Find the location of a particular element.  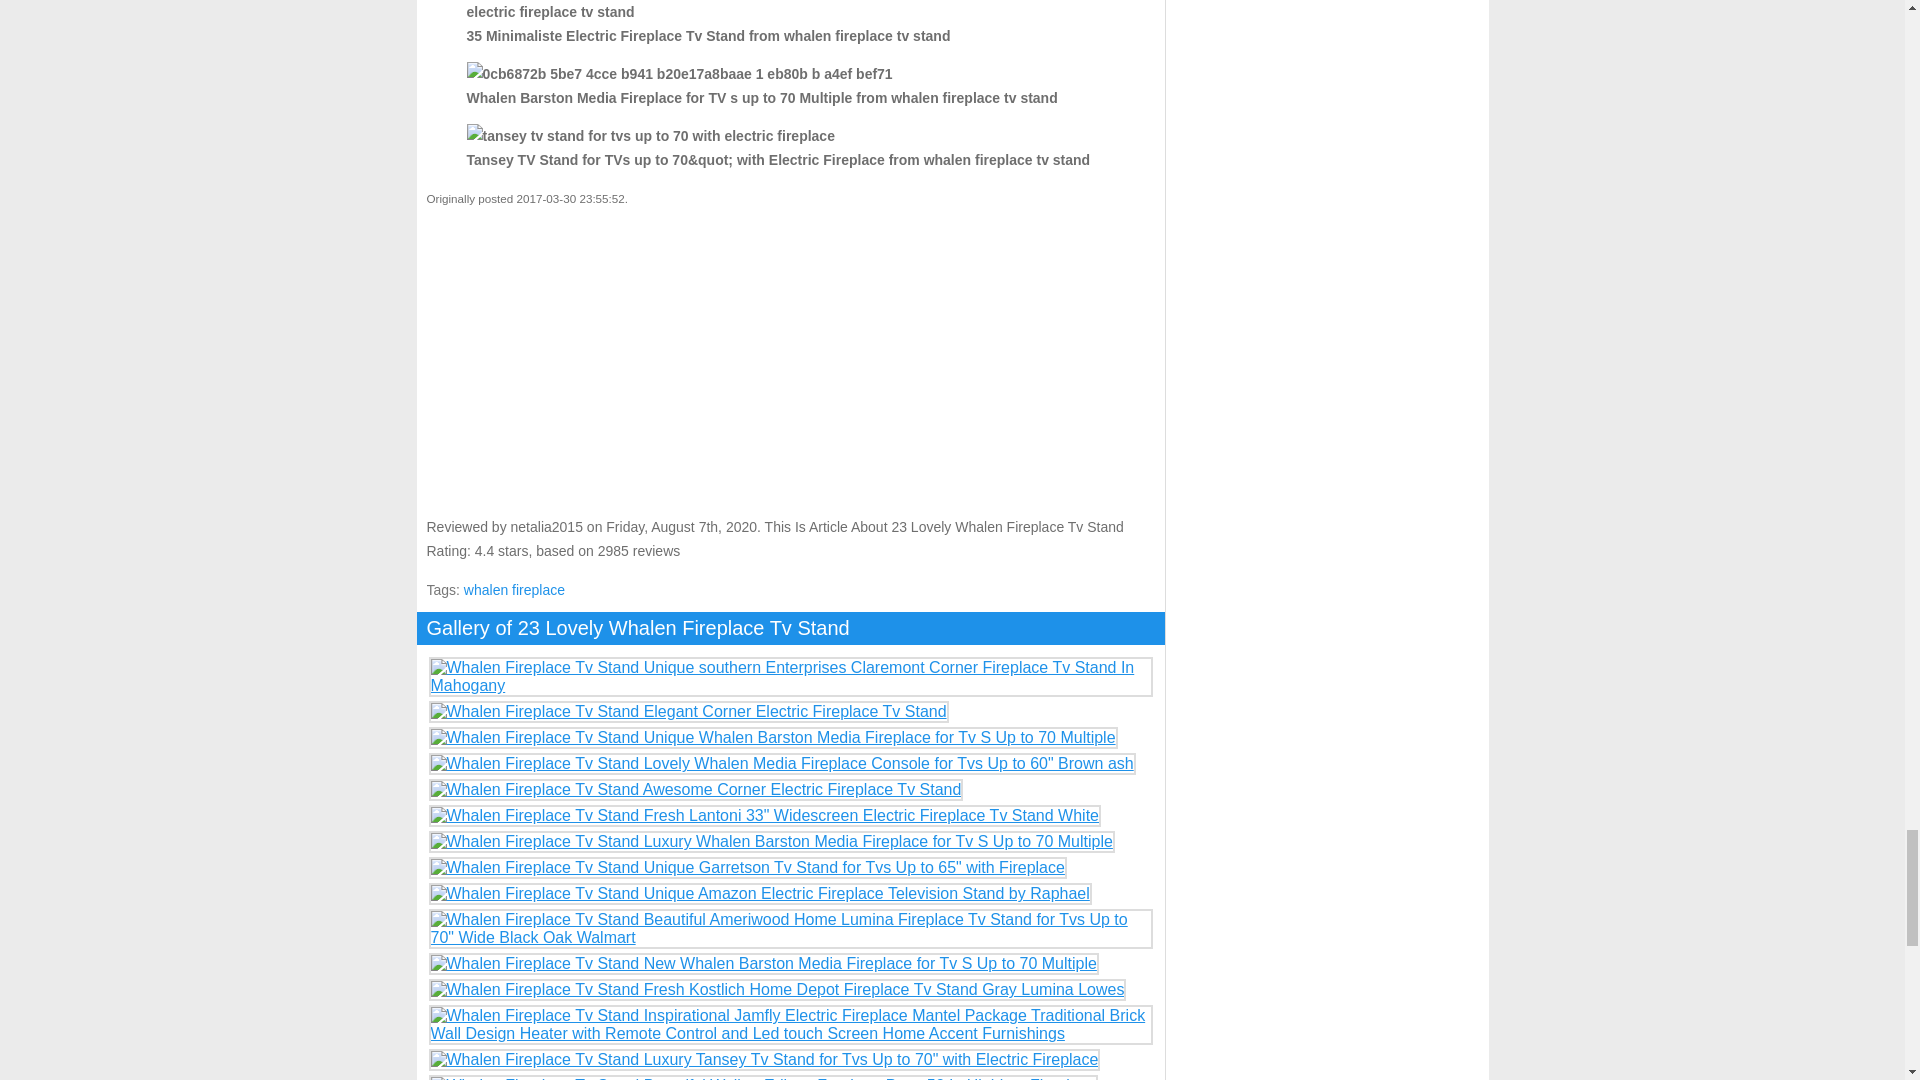

Tansey TV Stand for TVs up to 70" with Electric Fireplace is located at coordinates (650, 136).